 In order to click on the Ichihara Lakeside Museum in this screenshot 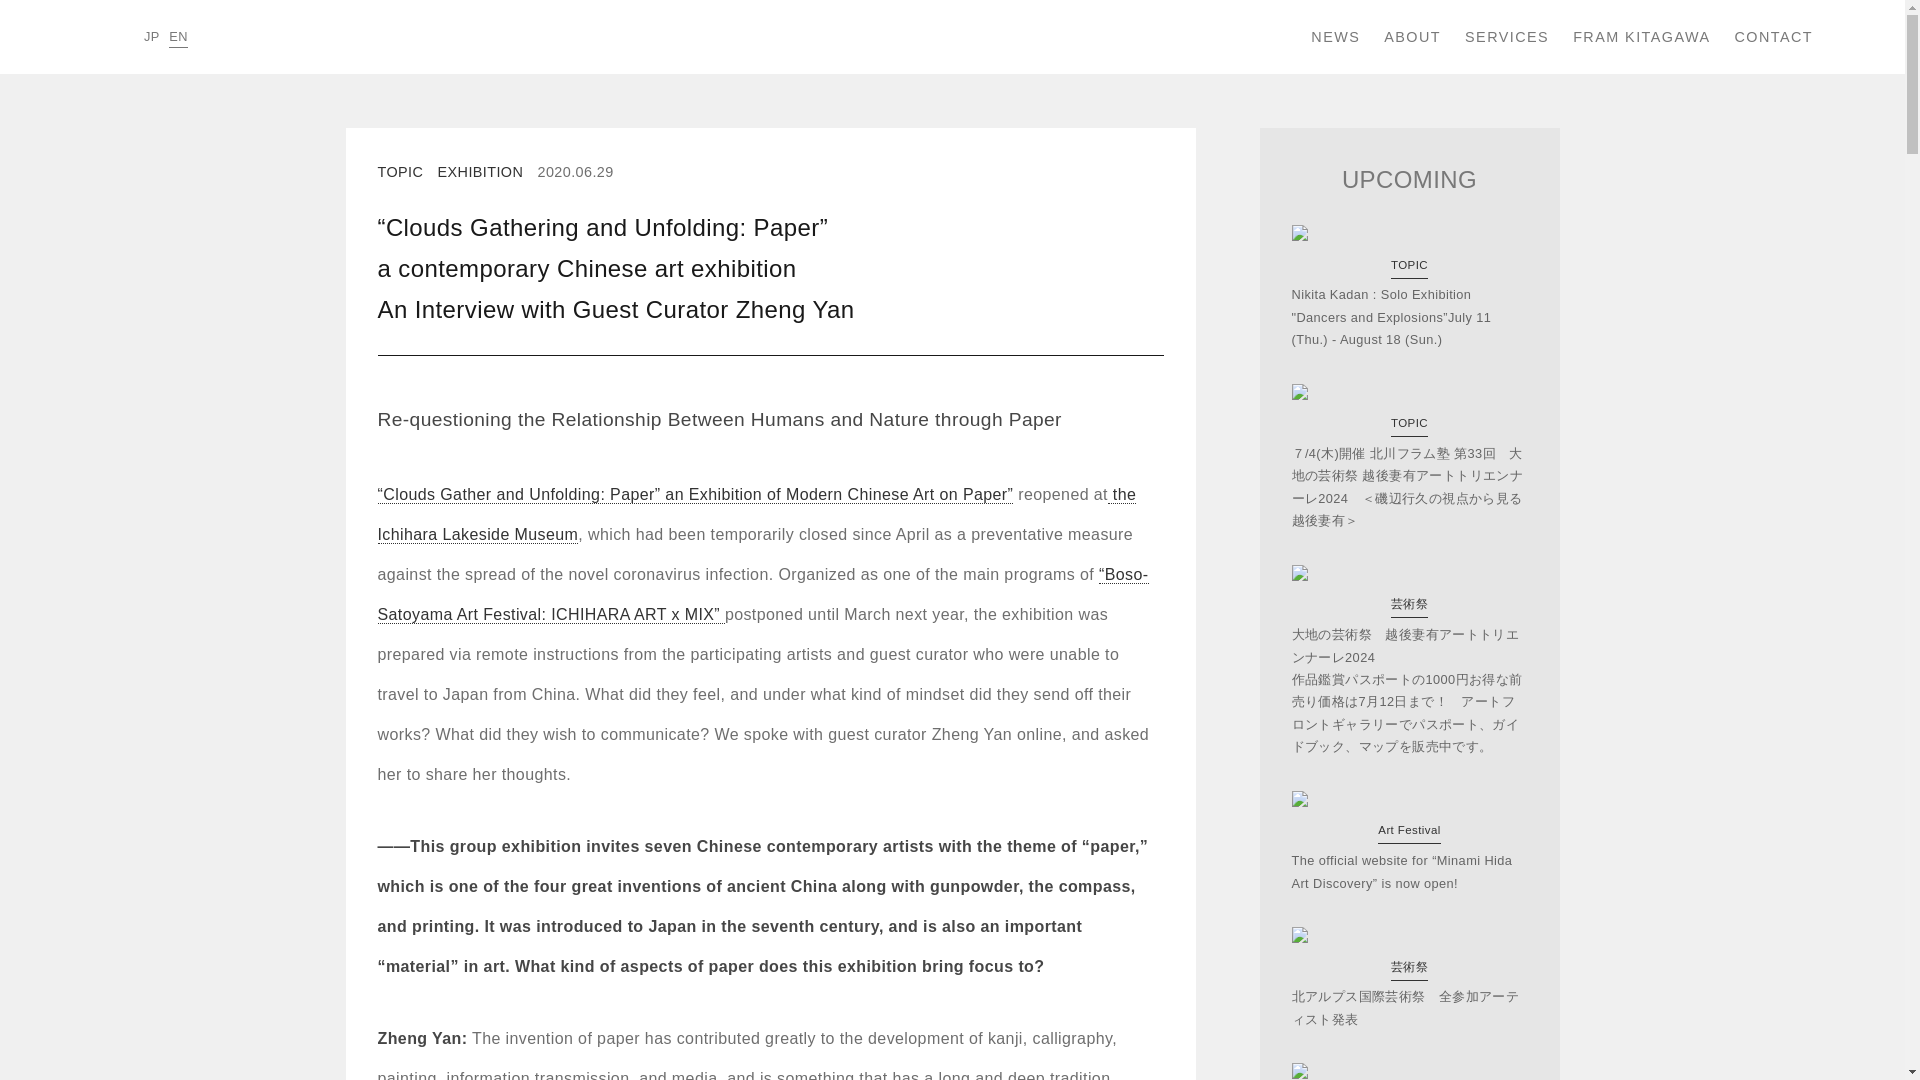, I will do `click(757, 515)`.